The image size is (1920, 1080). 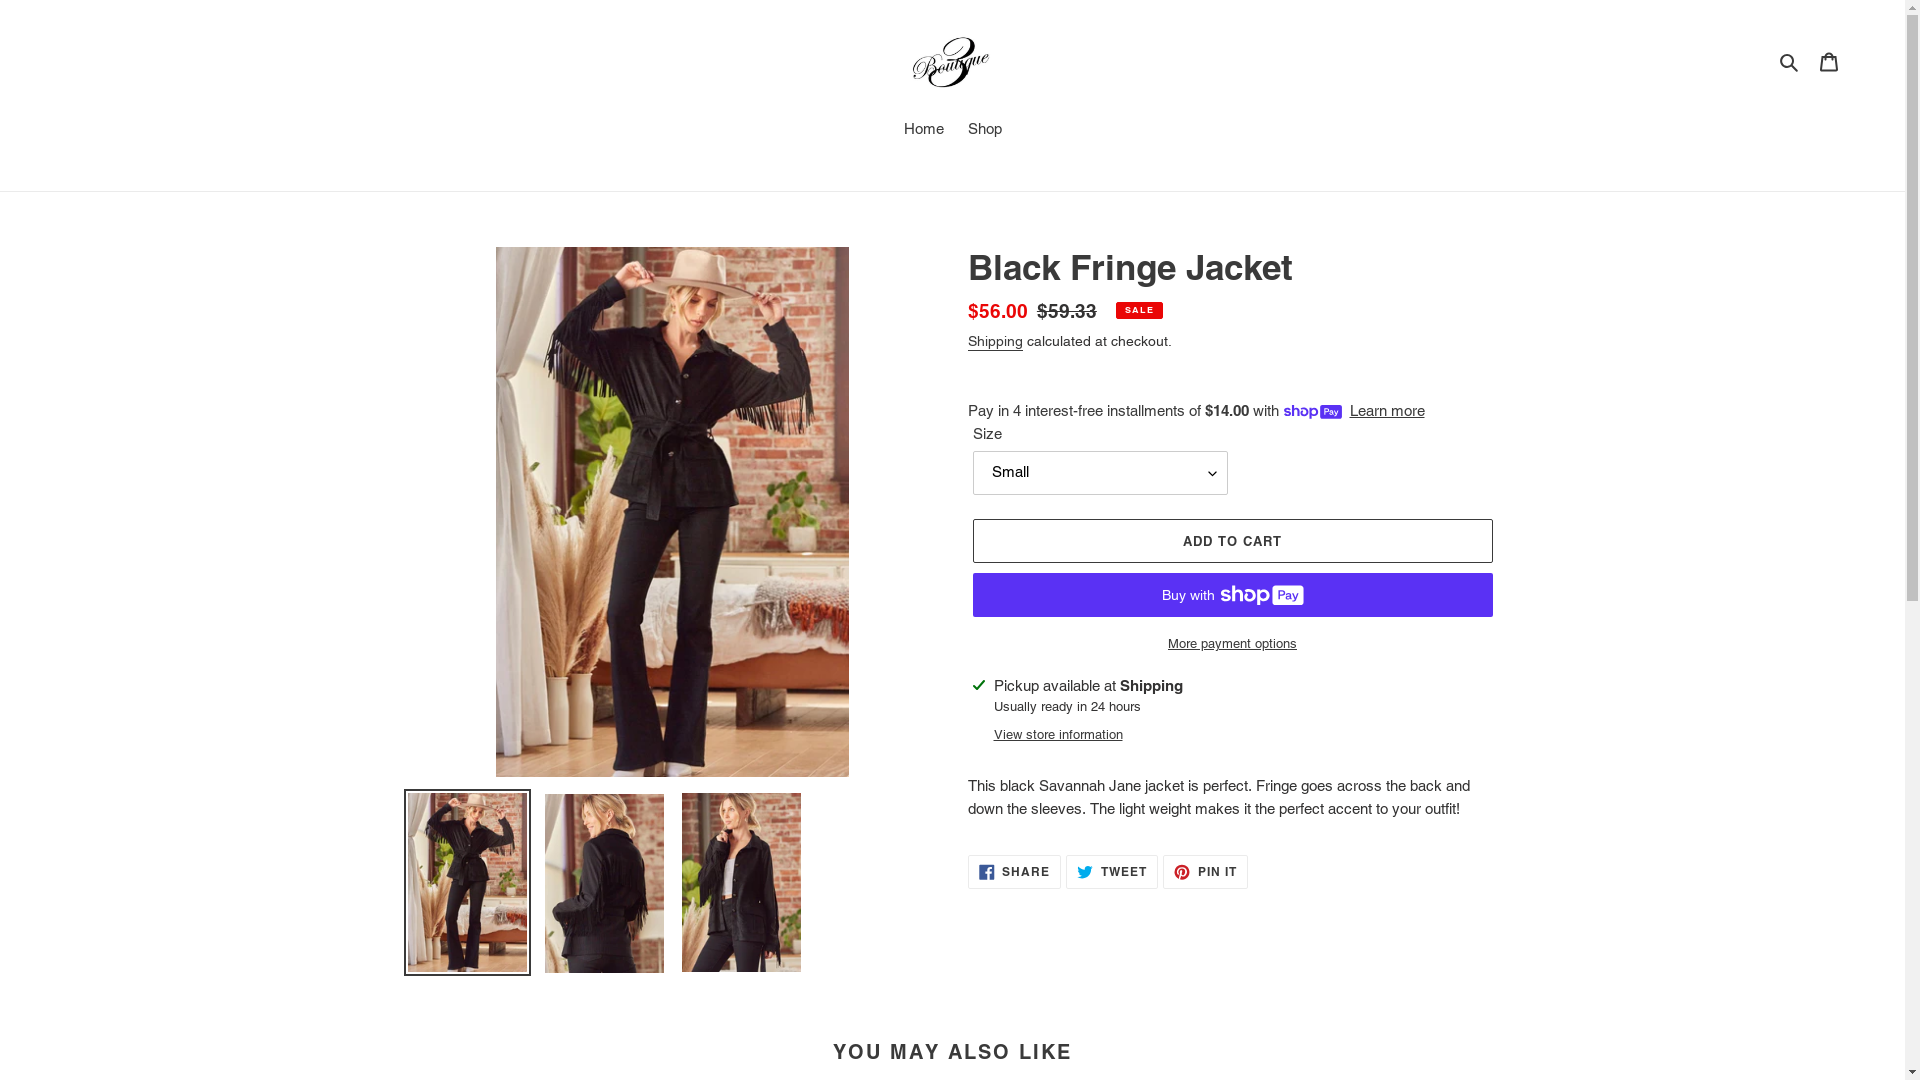 I want to click on Shipping, so click(x=996, y=342).